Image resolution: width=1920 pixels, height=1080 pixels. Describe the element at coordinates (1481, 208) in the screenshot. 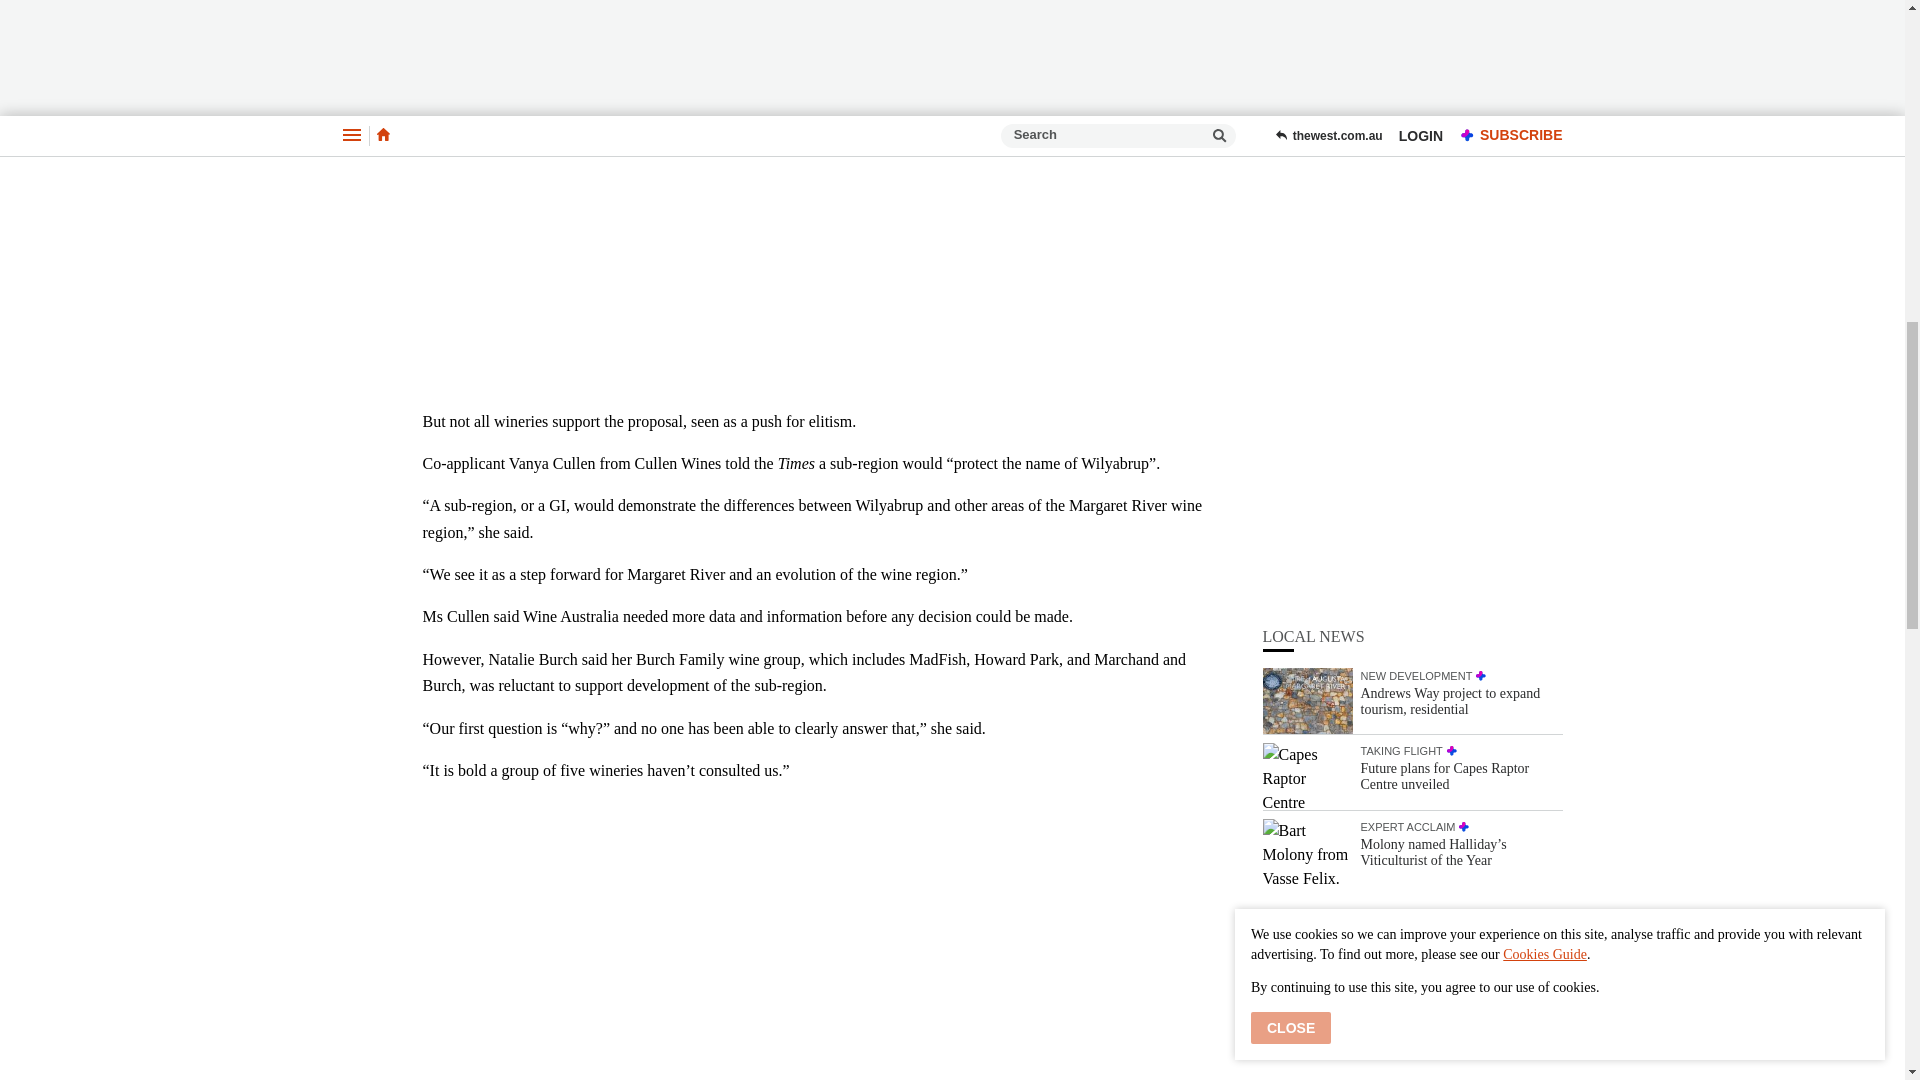

I see `PREMIUM` at that location.